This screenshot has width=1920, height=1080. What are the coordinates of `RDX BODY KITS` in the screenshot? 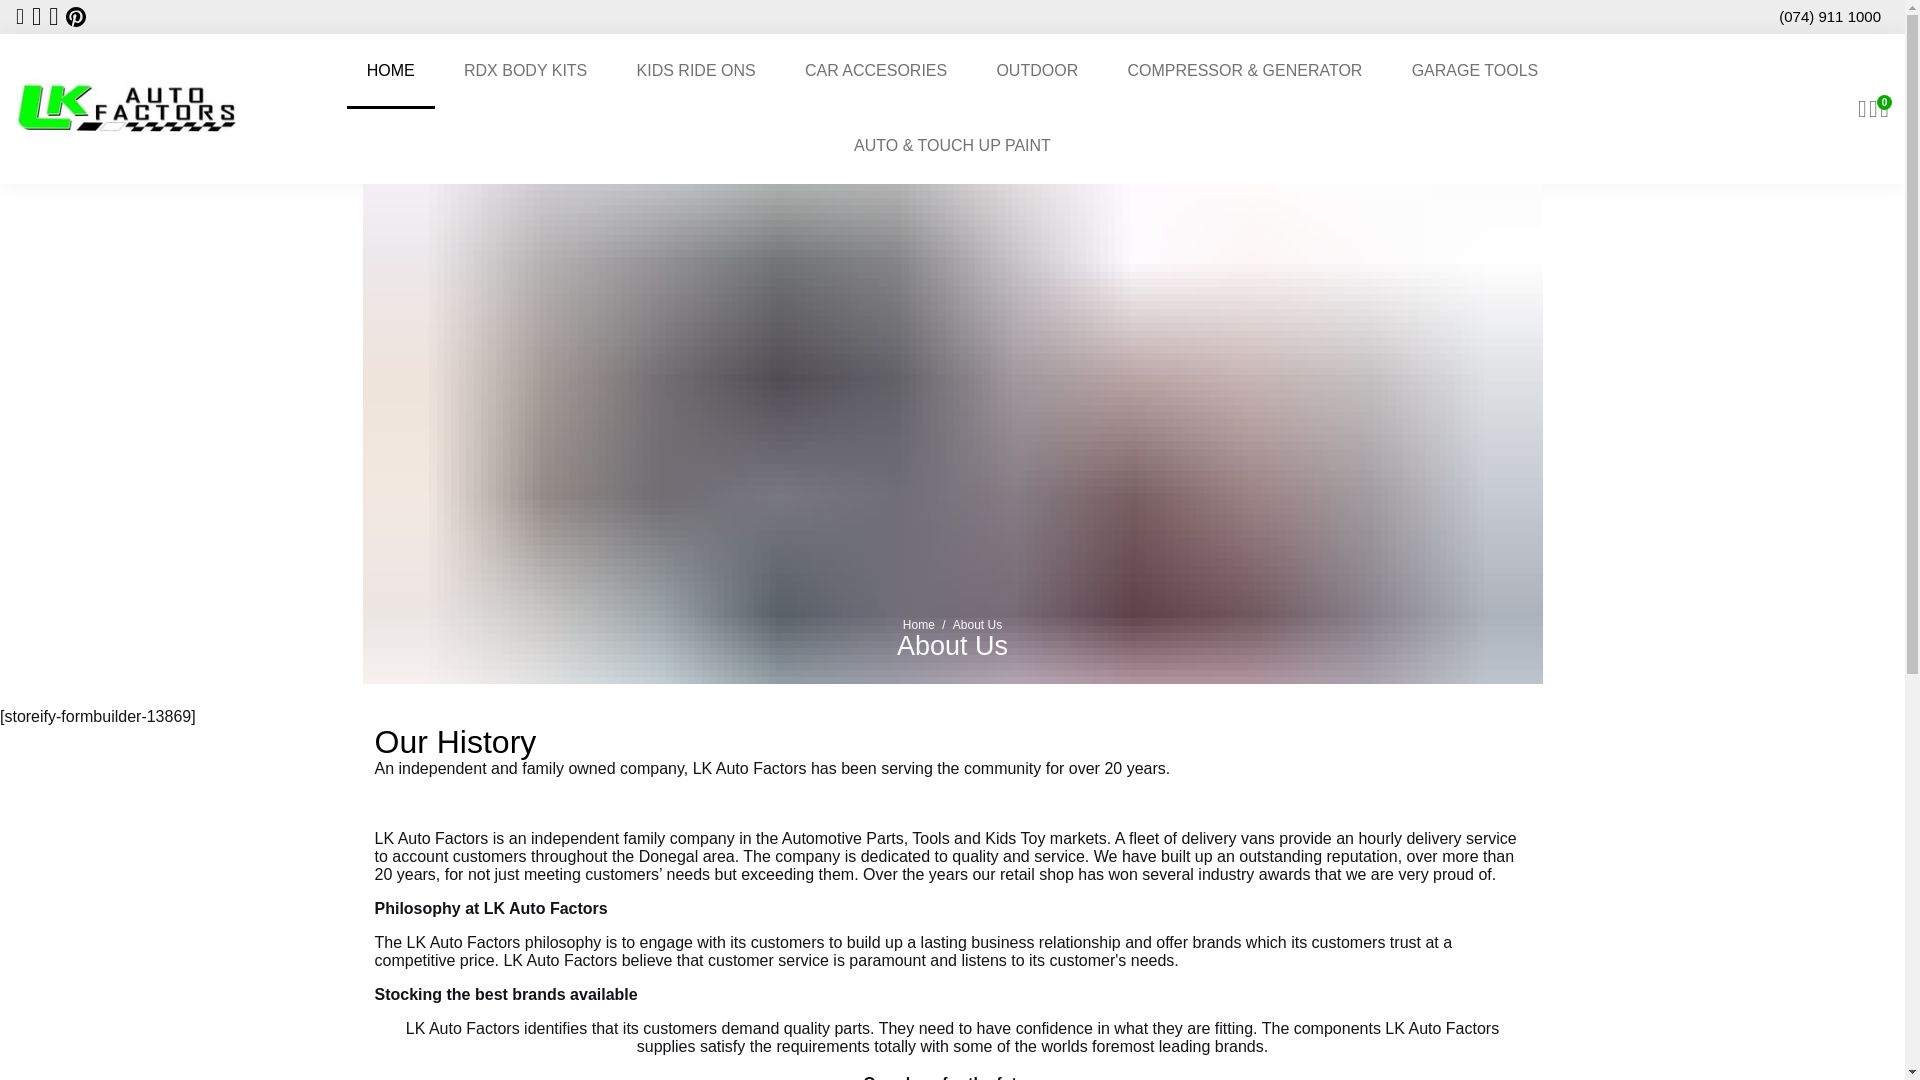 It's located at (524, 71).